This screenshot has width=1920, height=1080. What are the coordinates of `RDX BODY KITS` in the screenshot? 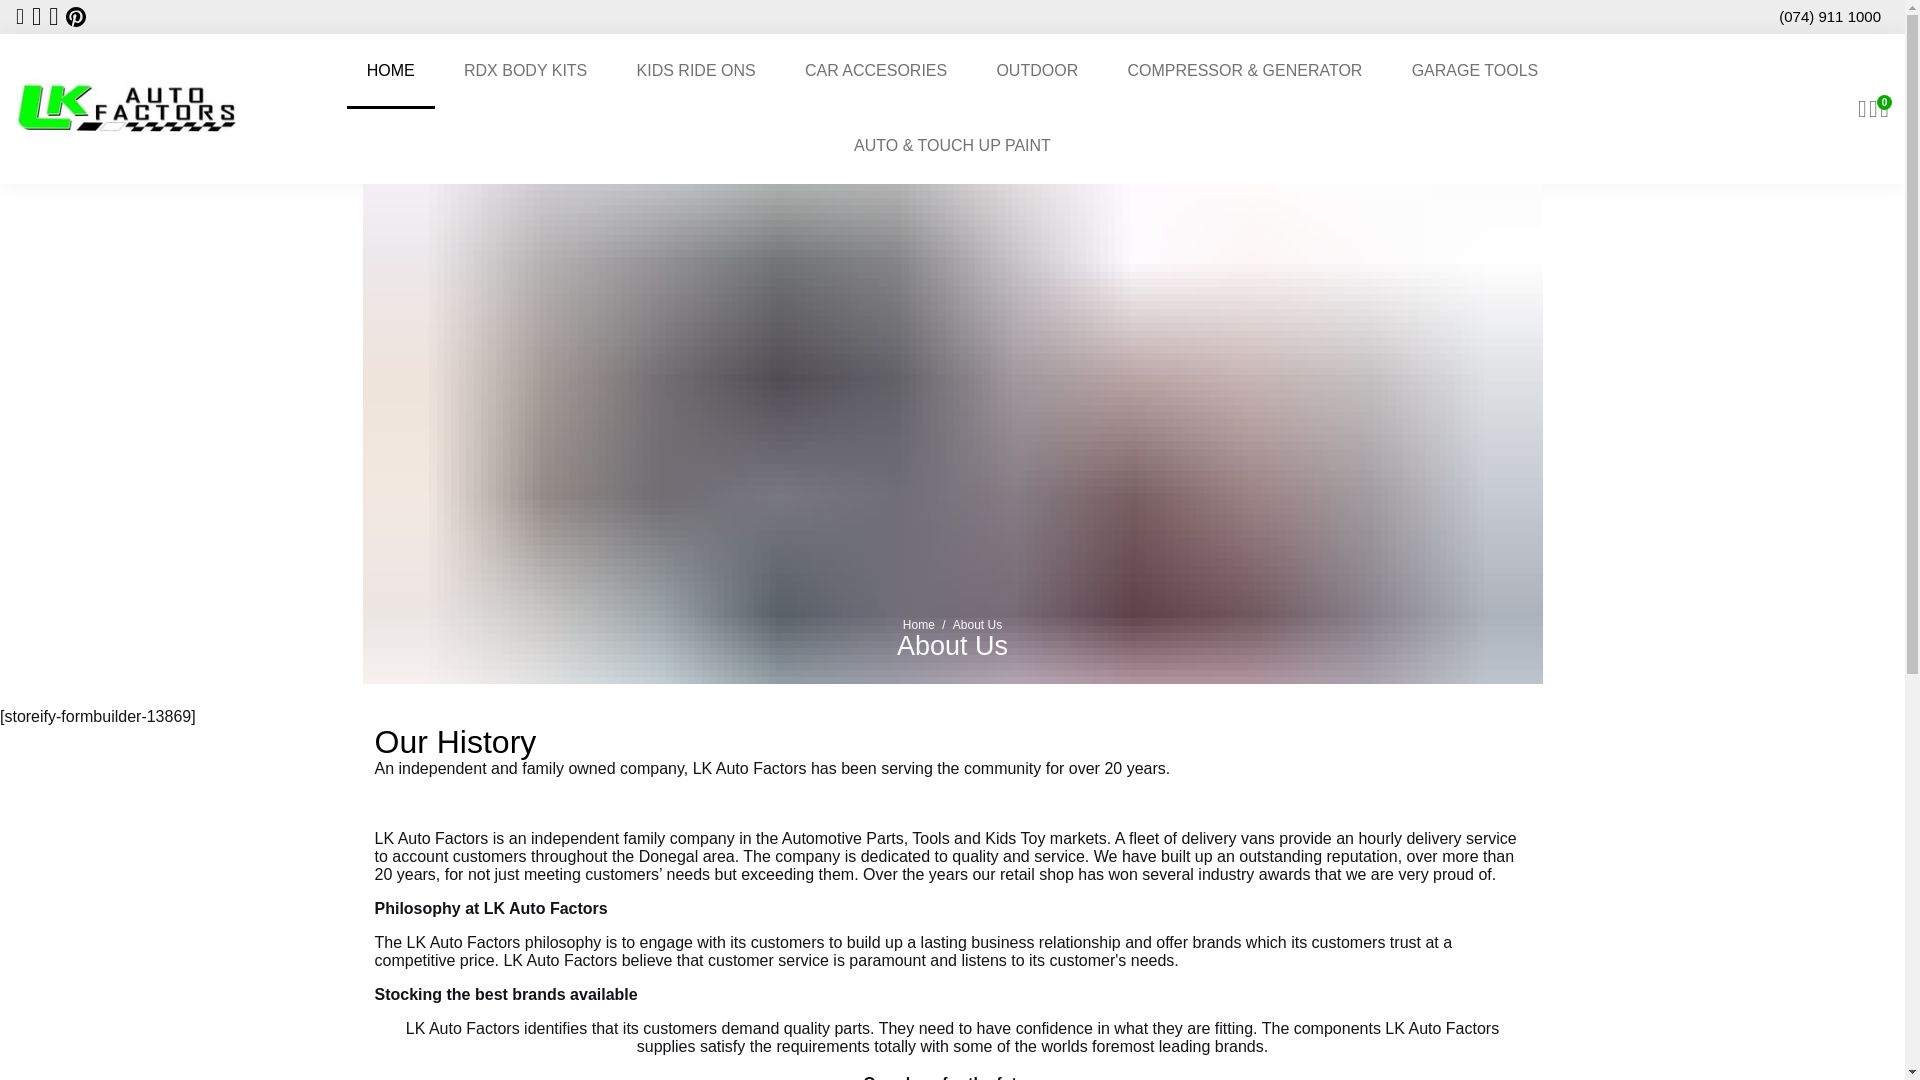 It's located at (524, 71).